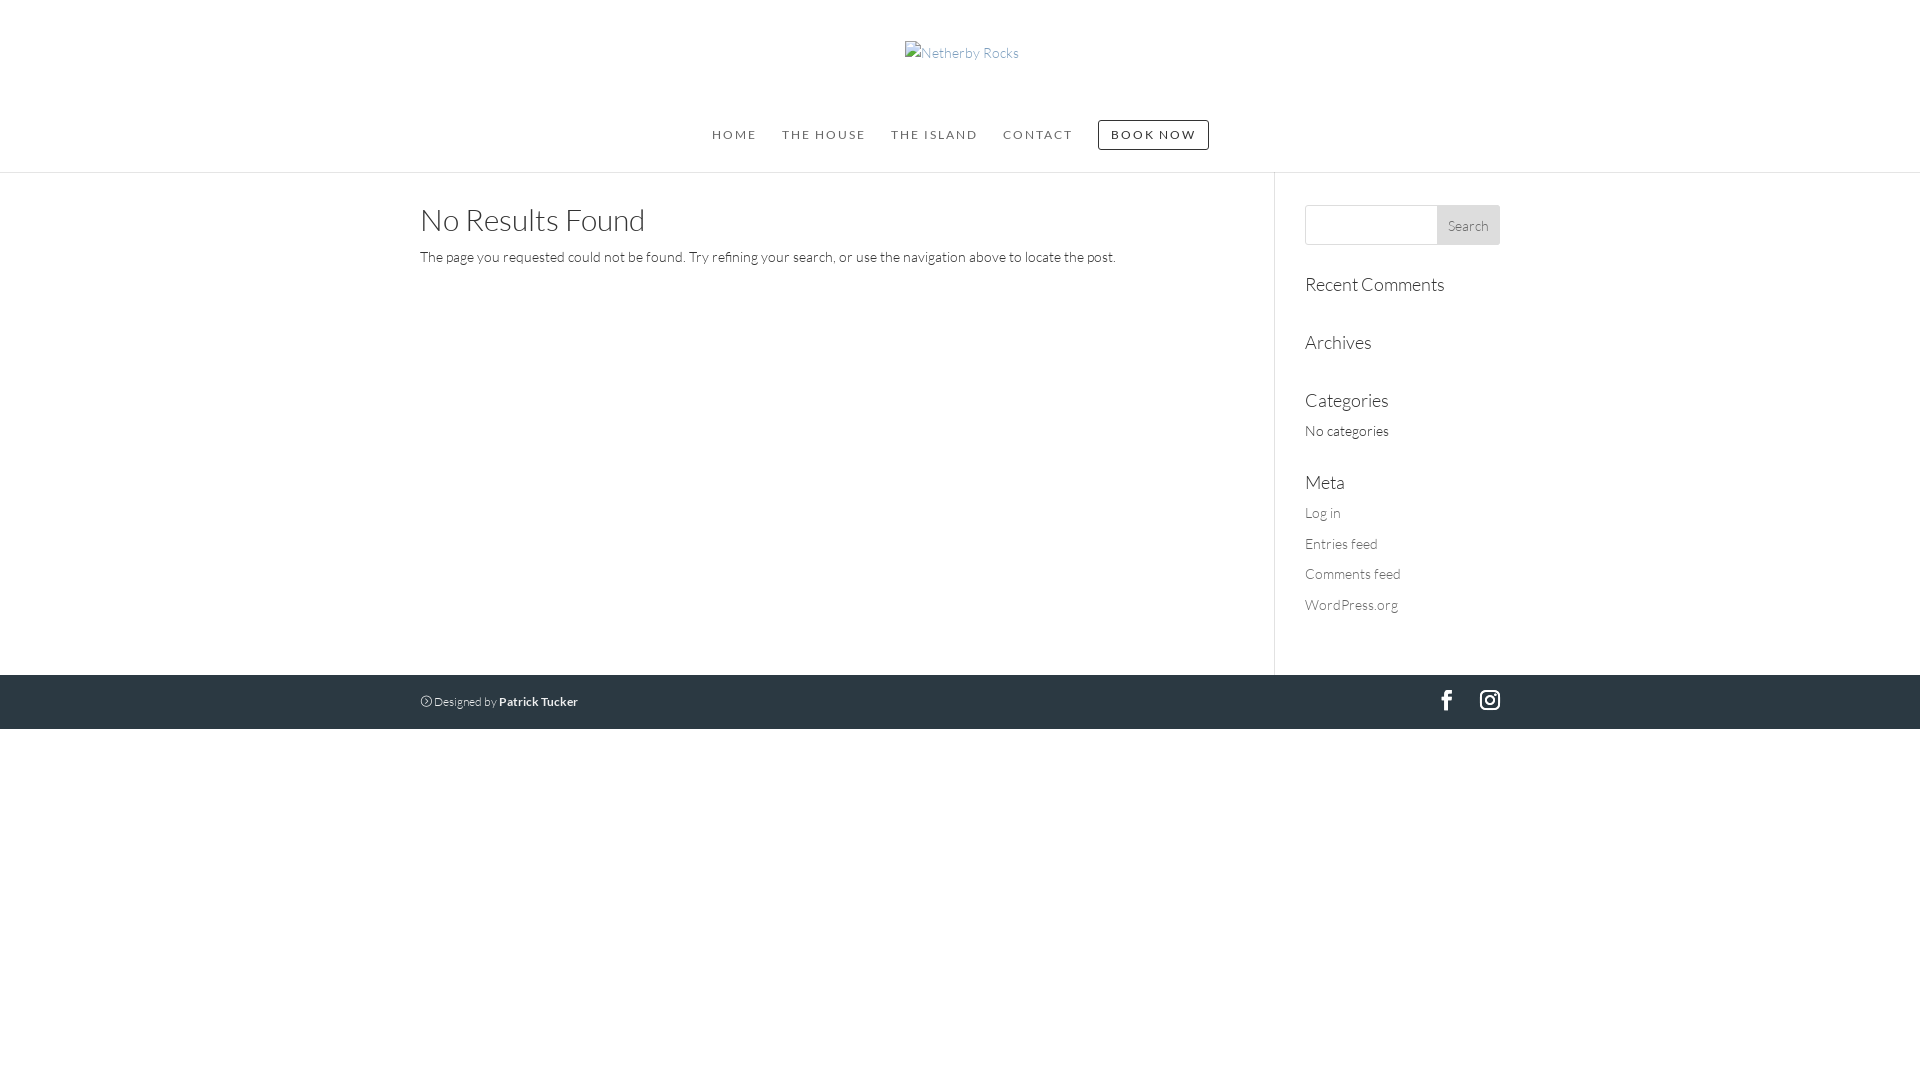 The height and width of the screenshot is (1080, 1920). Describe the element at coordinates (824, 146) in the screenshot. I see `THE HOUSE` at that location.